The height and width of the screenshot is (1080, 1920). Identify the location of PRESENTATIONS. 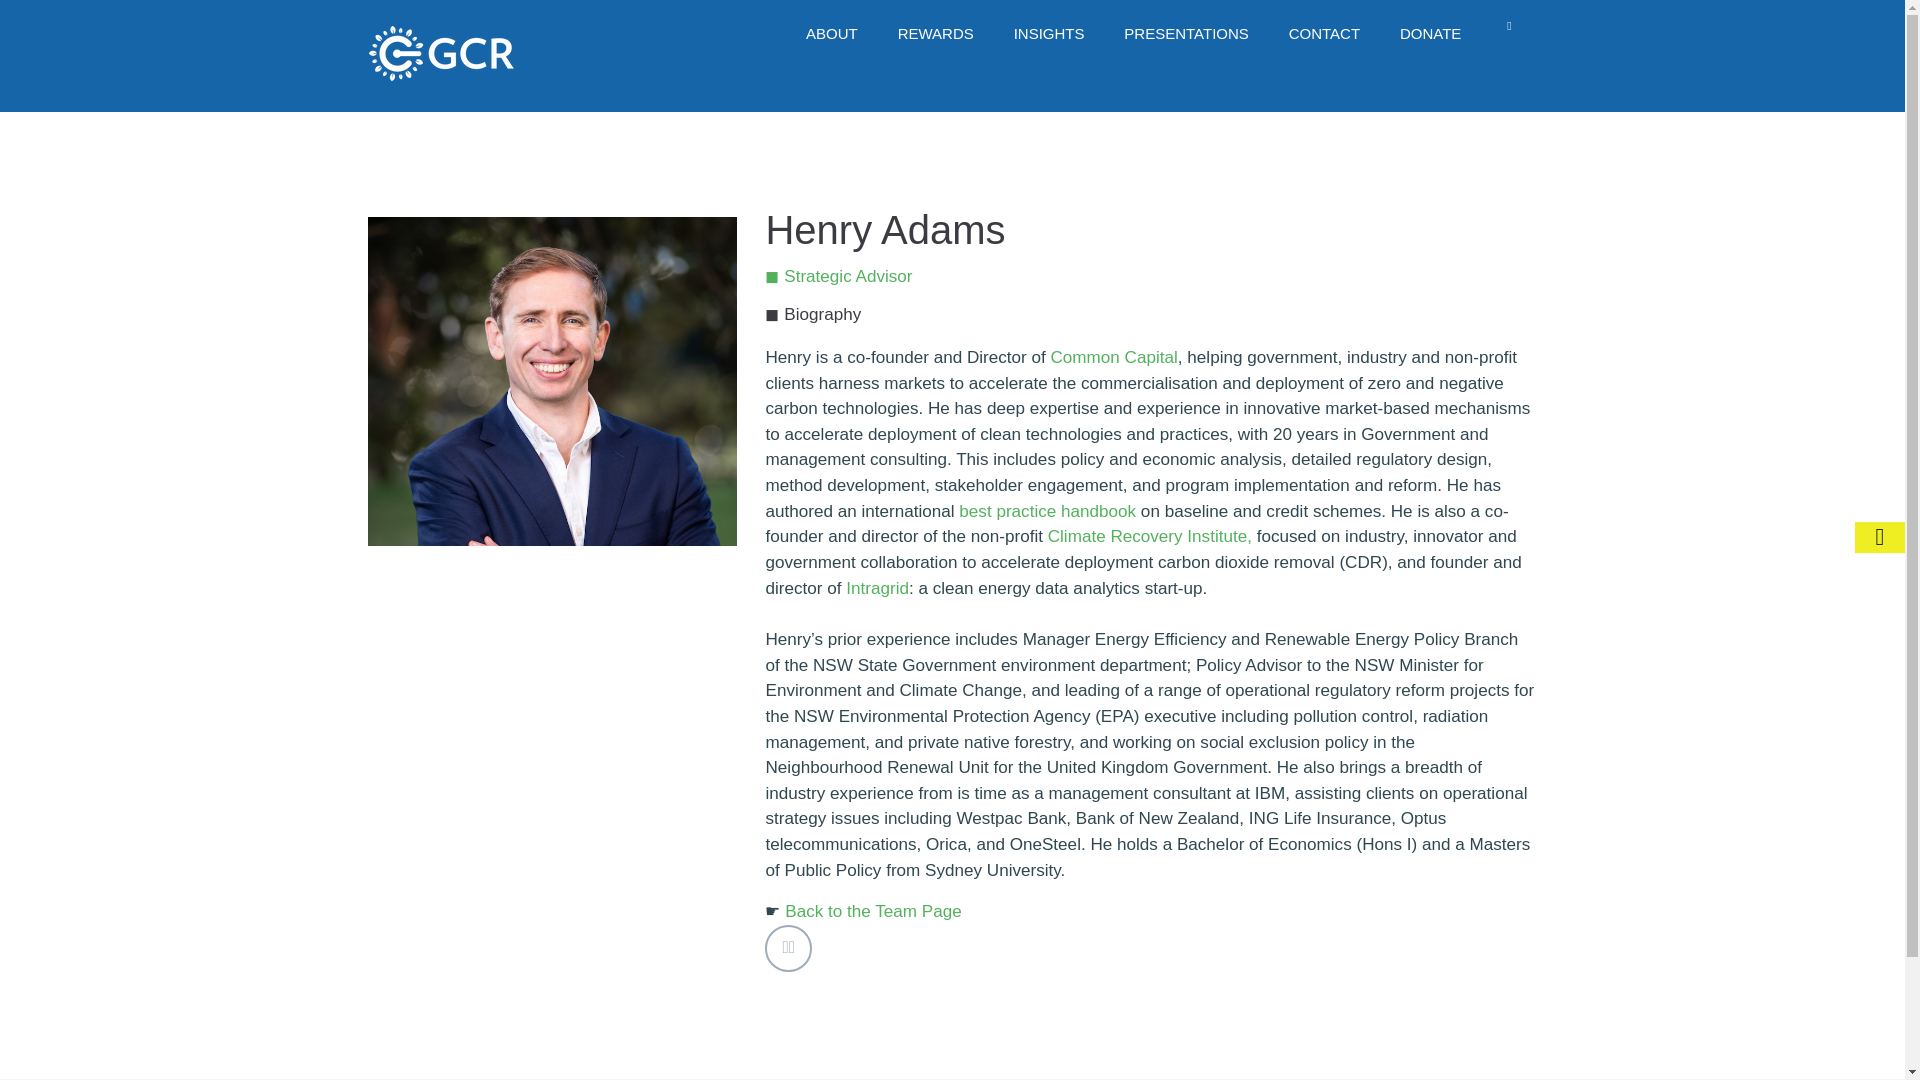
(1186, 34).